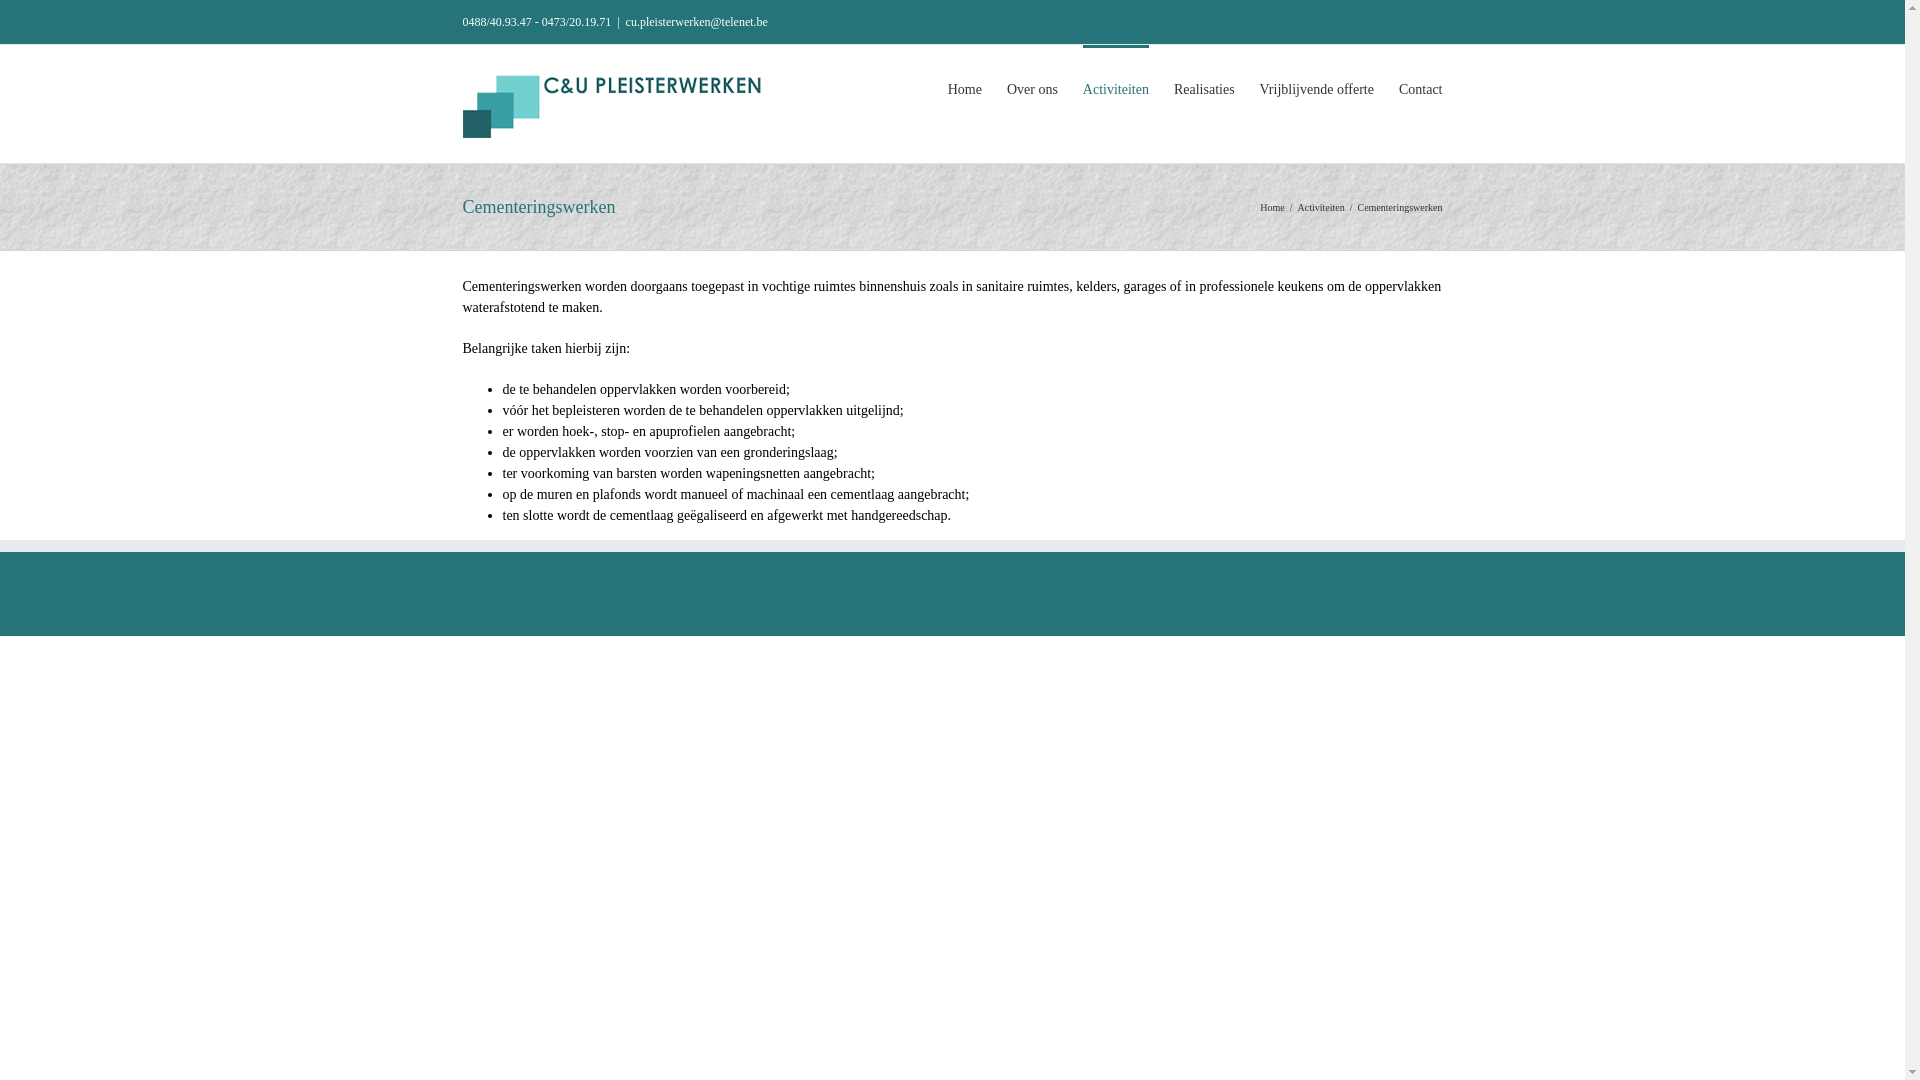 The image size is (1920, 1080). Describe the element at coordinates (1272, 208) in the screenshot. I see `Home` at that location.